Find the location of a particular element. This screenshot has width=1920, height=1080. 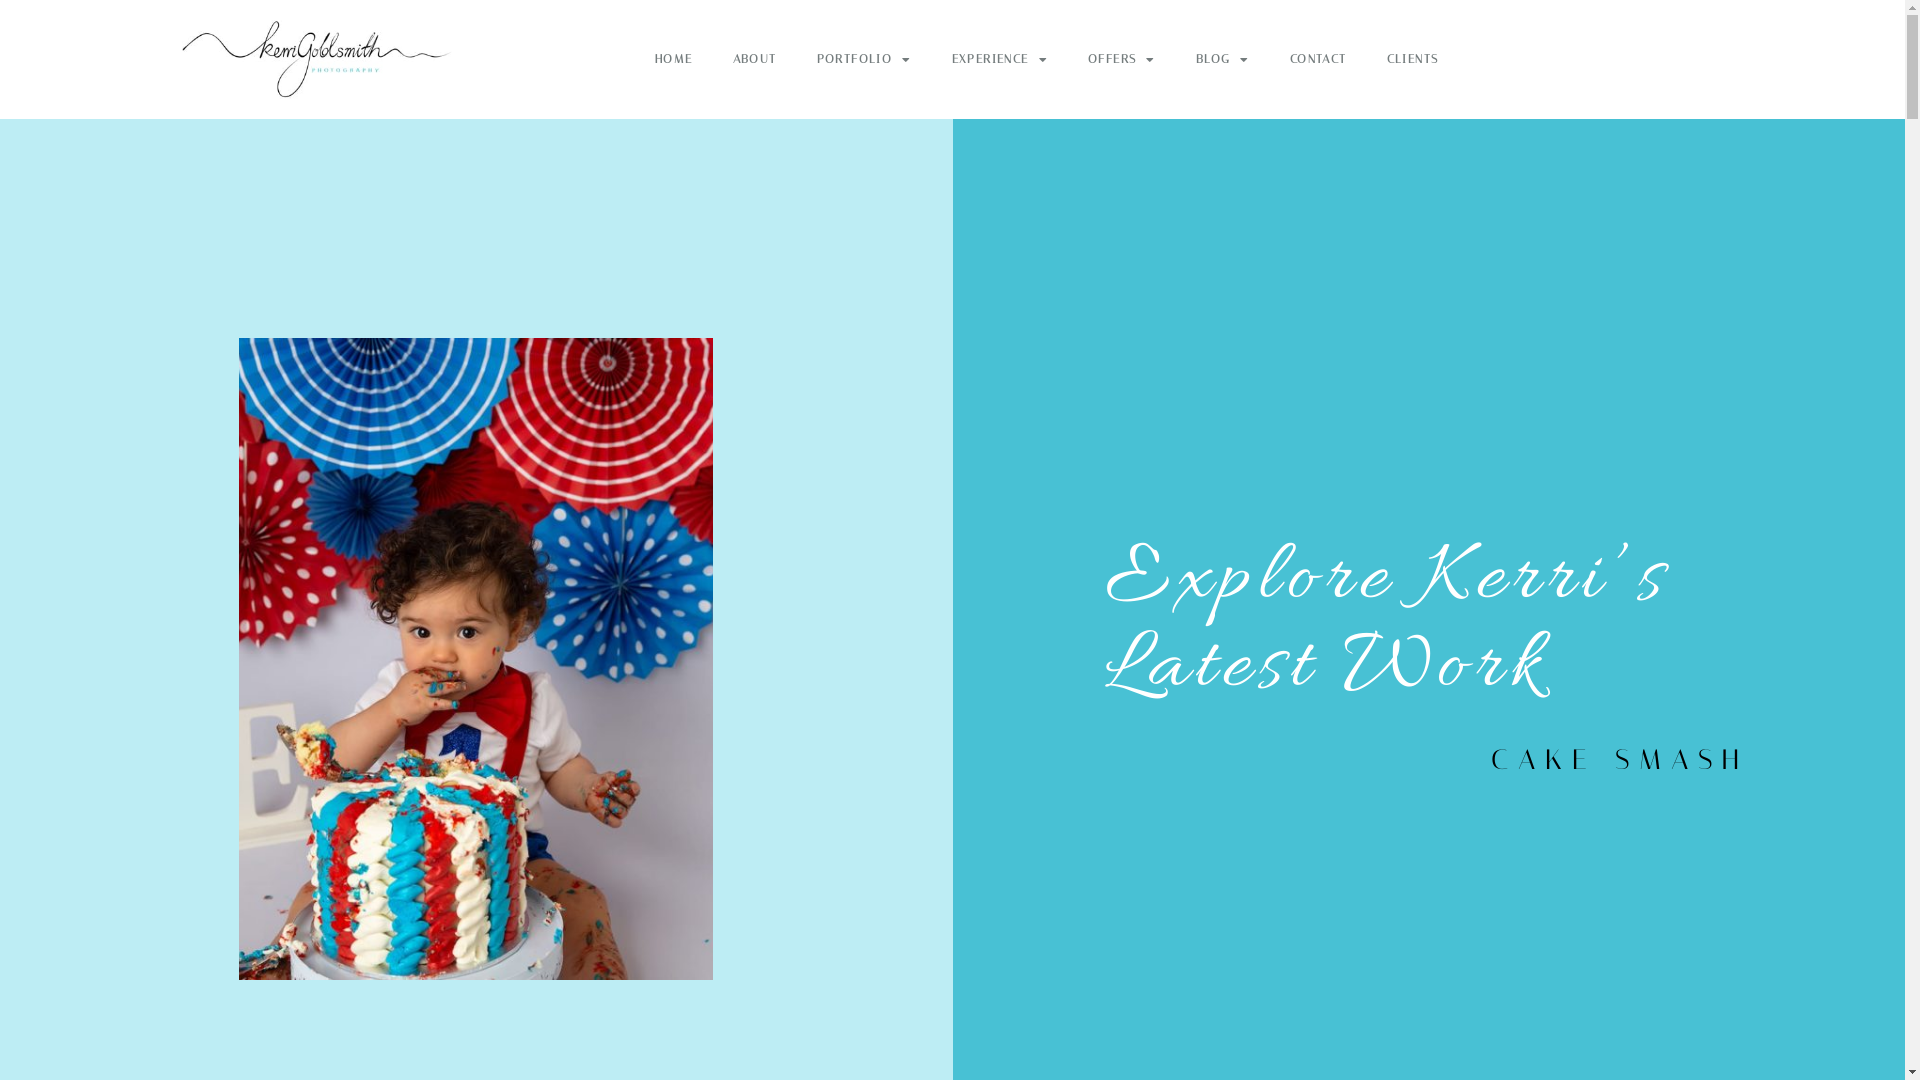

OFFERS is located at coordinates (1122, 60).